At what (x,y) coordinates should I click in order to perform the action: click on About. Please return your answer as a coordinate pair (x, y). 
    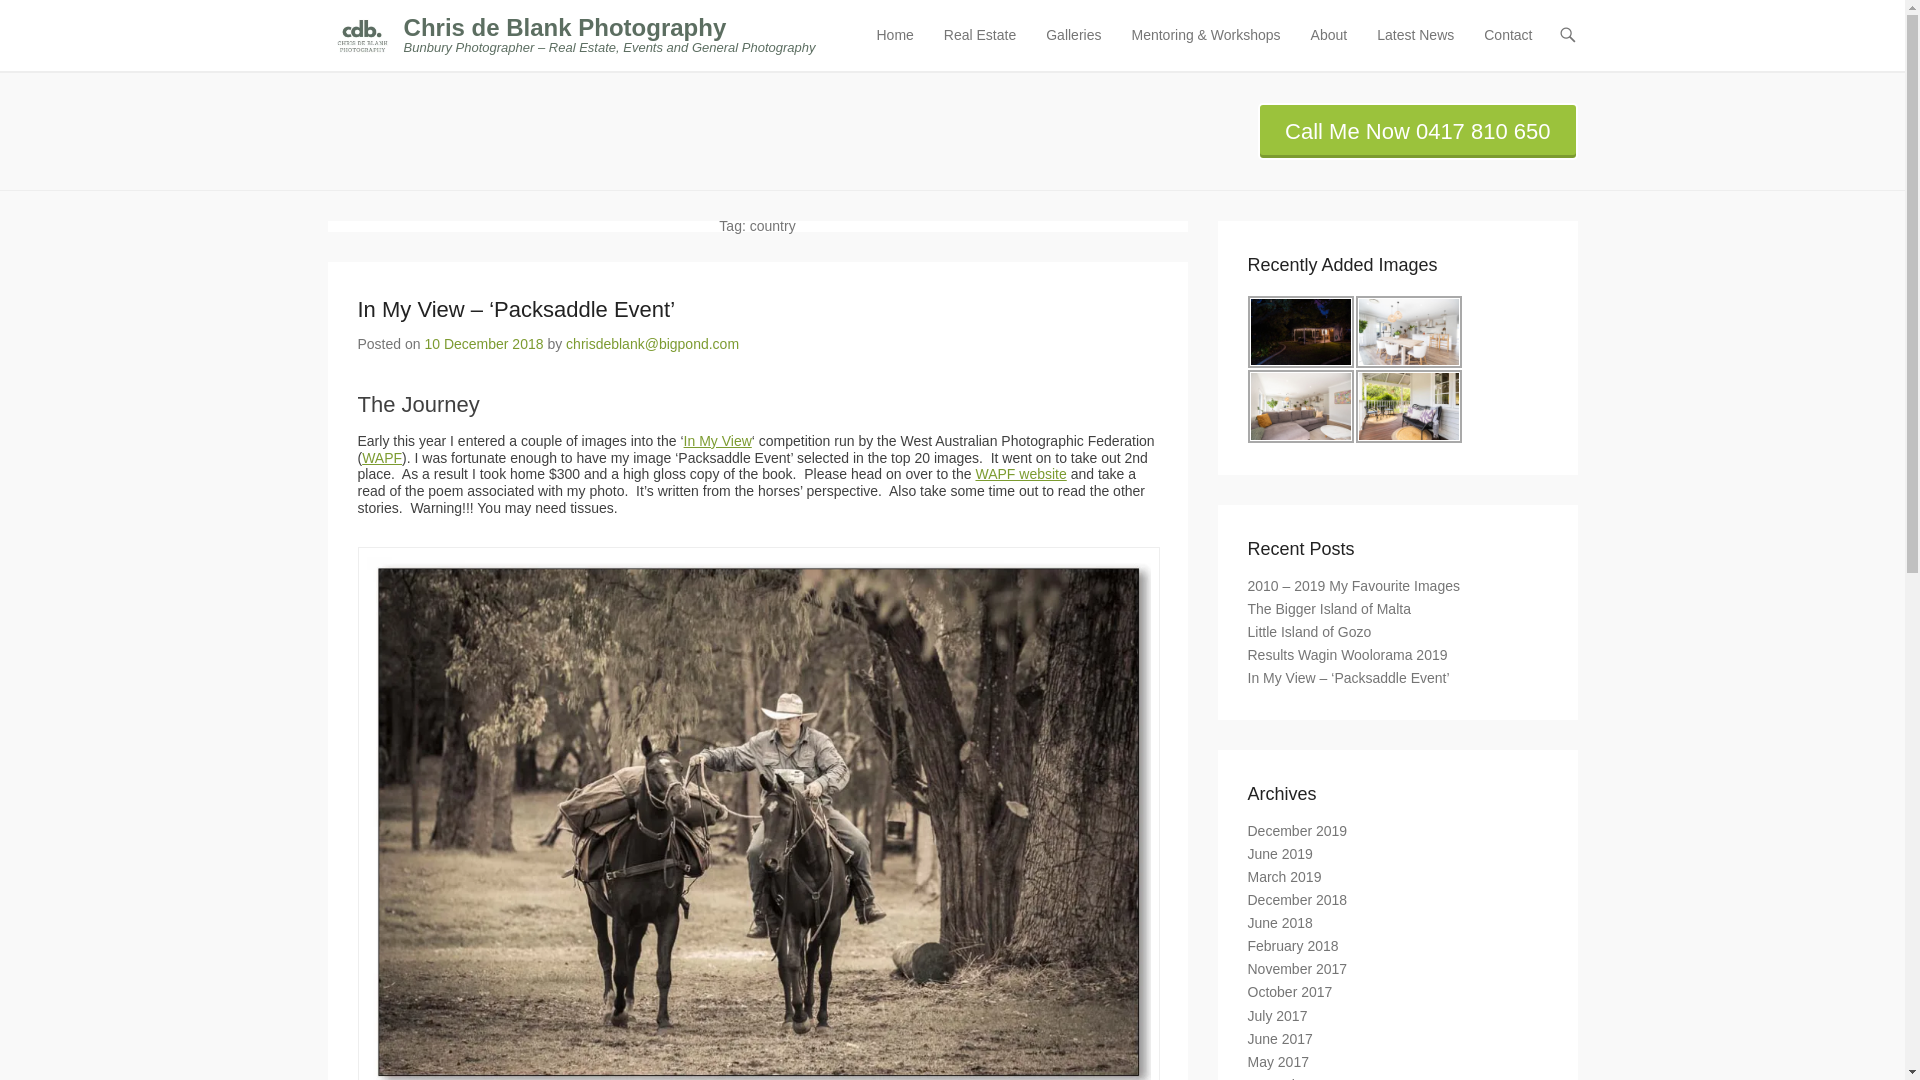
    Looking at the image, I should click on (1329, 47).